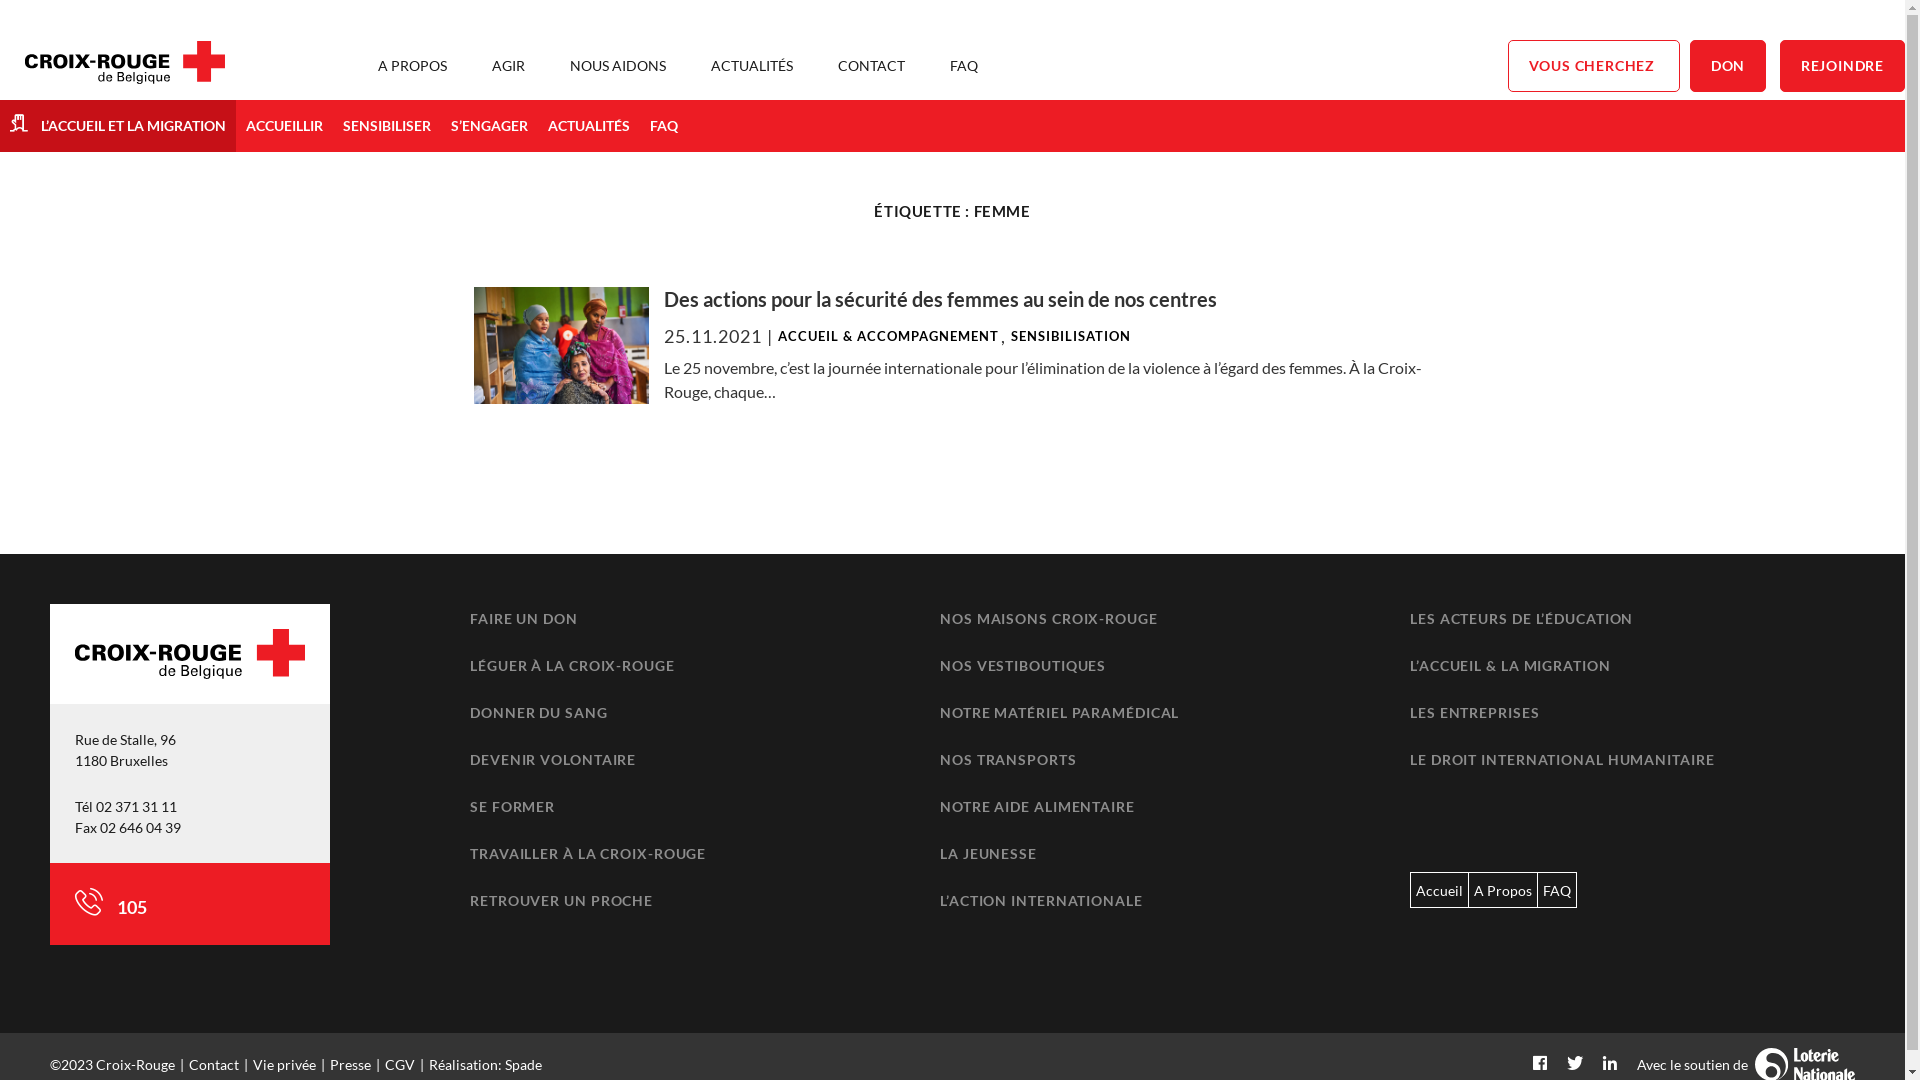  I want to click on Presse, so click(350, 1064).